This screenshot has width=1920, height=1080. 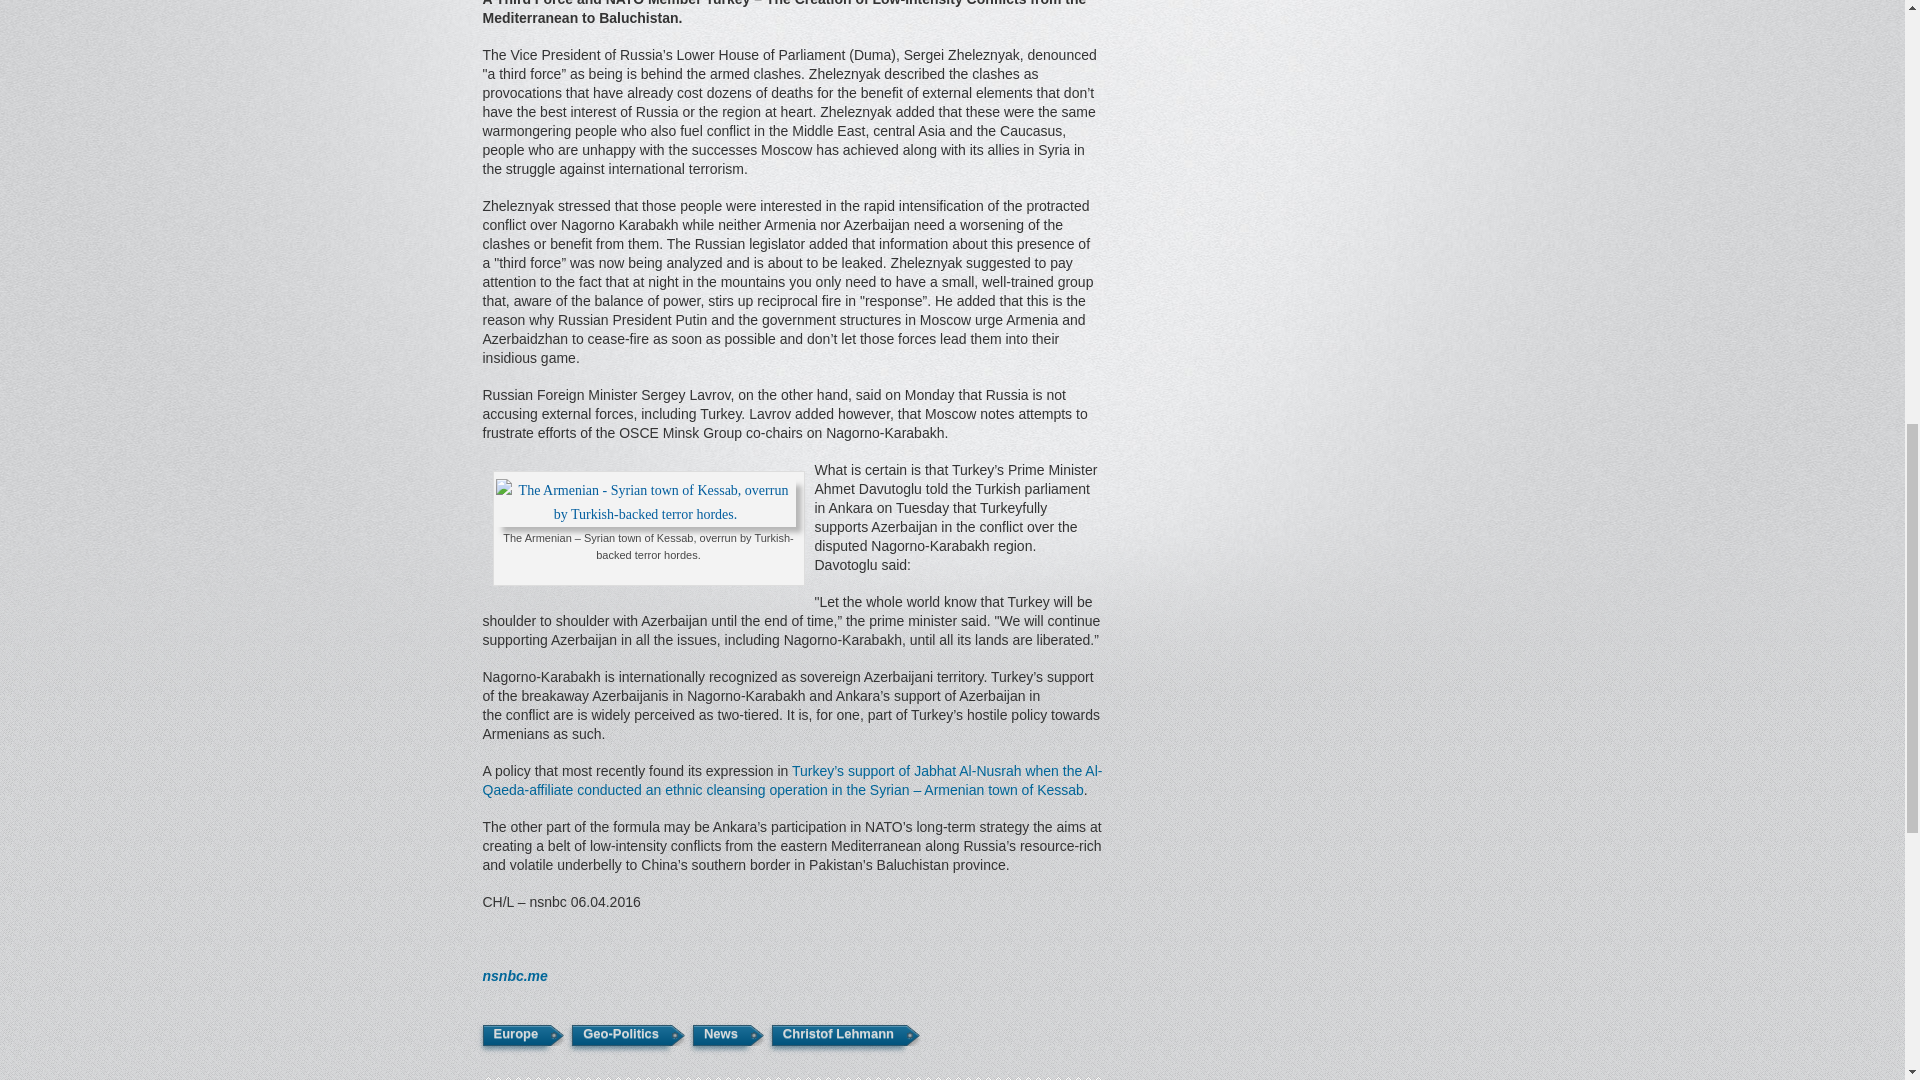 What do you see at coordinates (514, 975) in the screenshot?
I see `nsnbc.me` at bounding box center [514, 975].